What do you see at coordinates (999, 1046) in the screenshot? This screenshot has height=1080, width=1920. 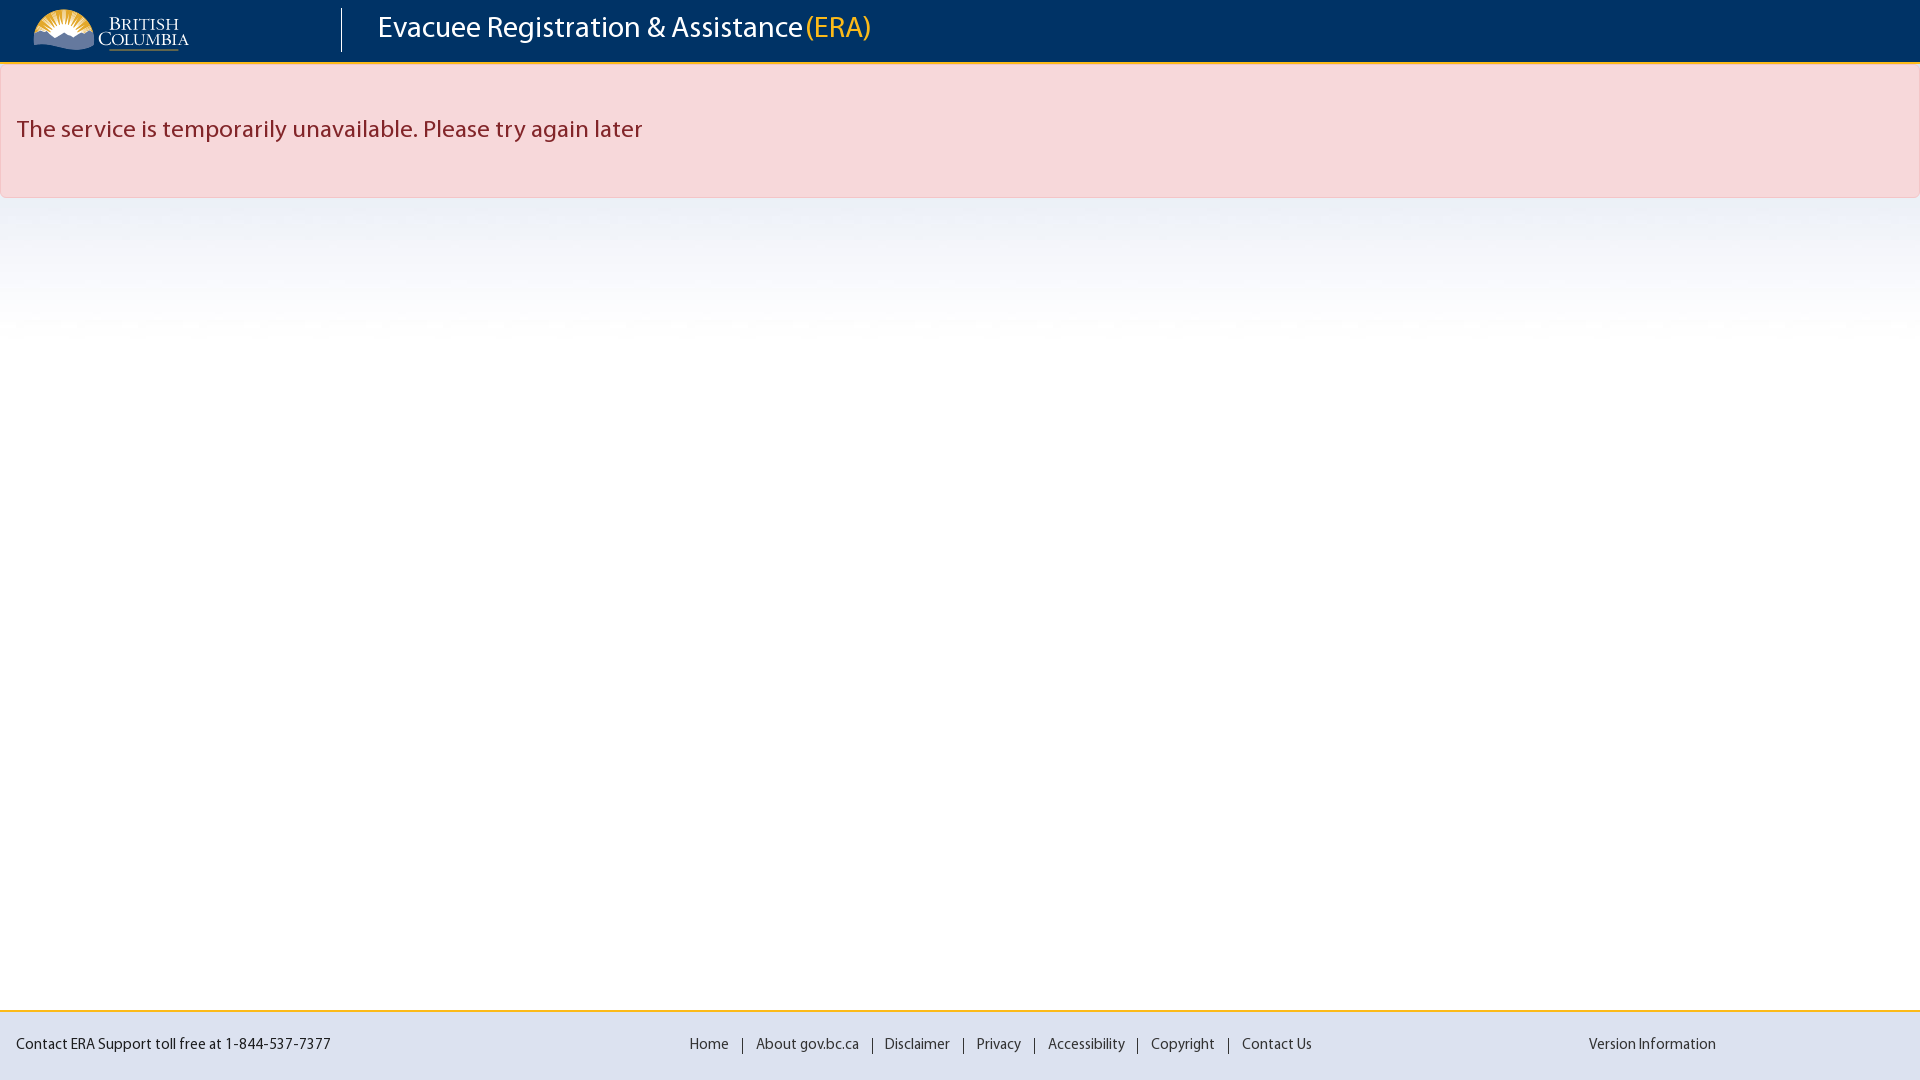 I see `Privacy` at bounding box center [999, 1046].